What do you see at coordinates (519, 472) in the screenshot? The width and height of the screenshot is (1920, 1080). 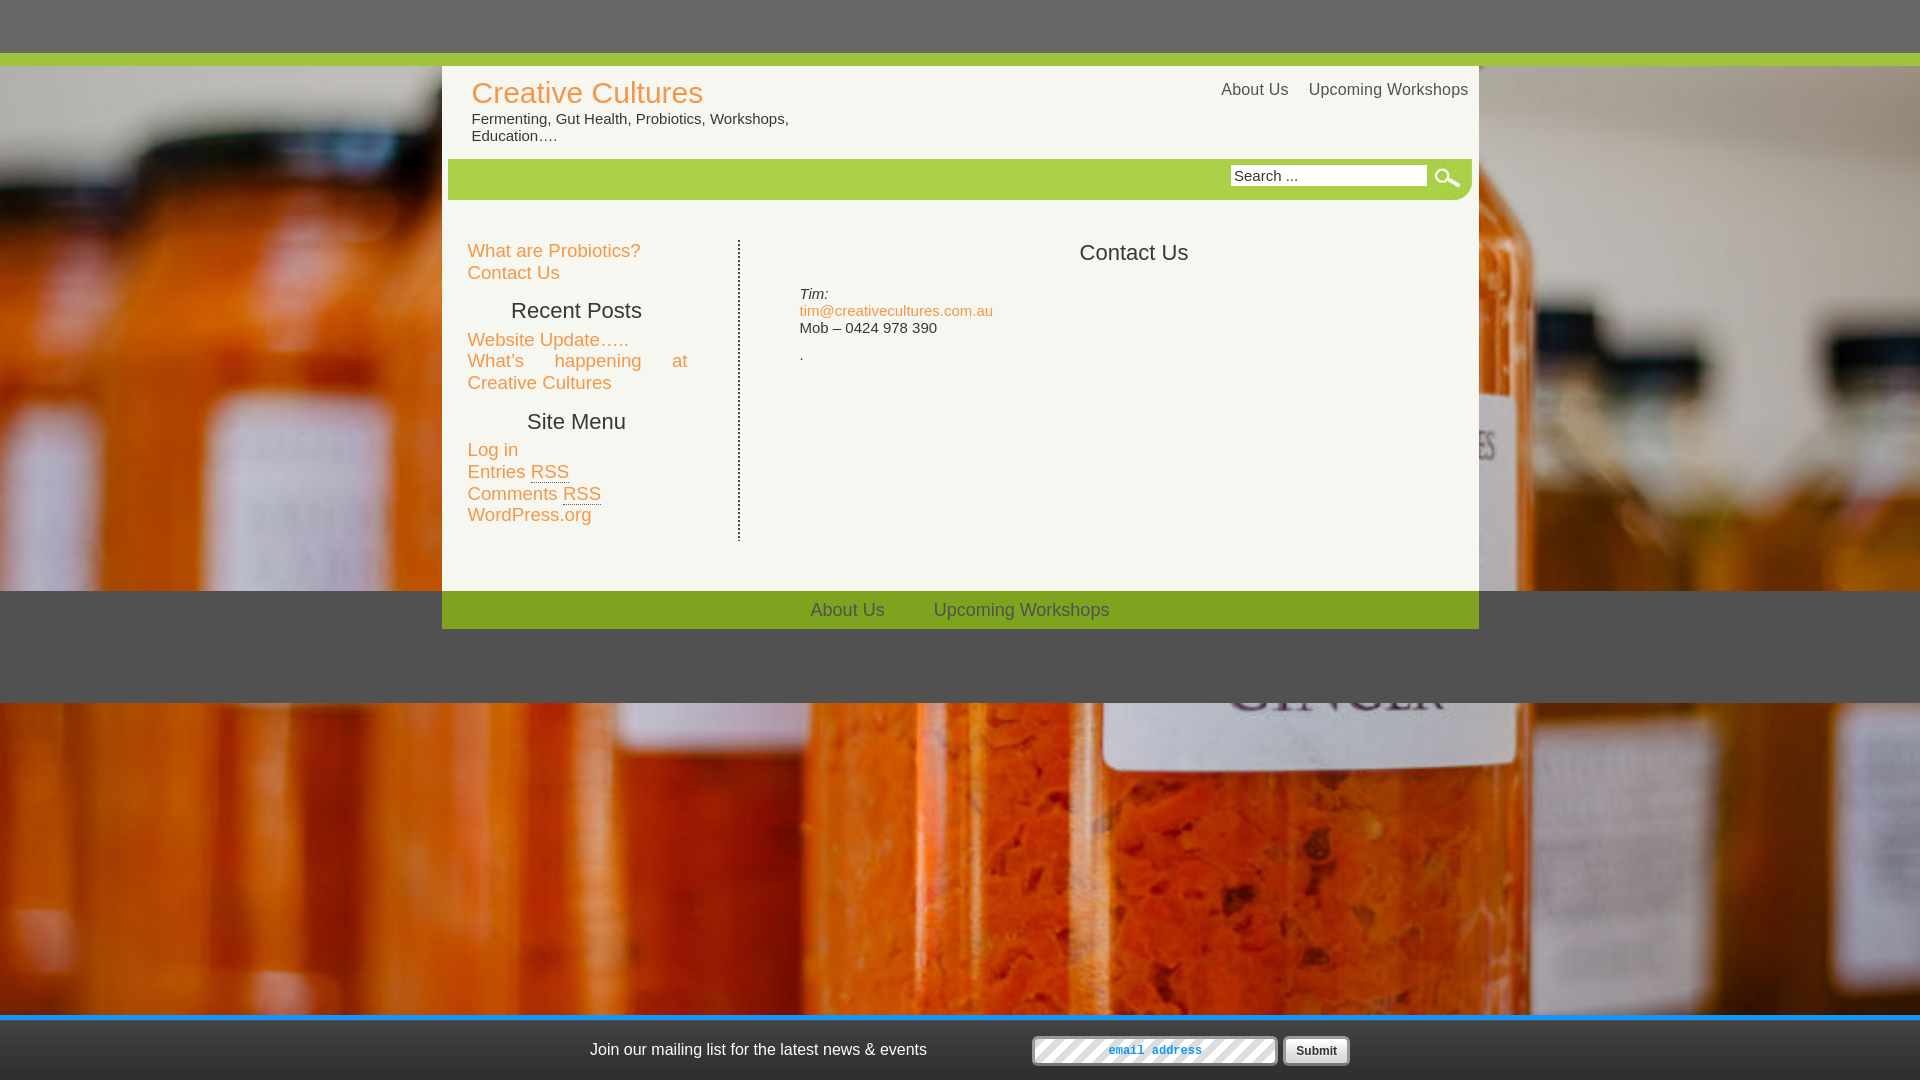 I see `Entries RSS` at bounding box center [519, 472].